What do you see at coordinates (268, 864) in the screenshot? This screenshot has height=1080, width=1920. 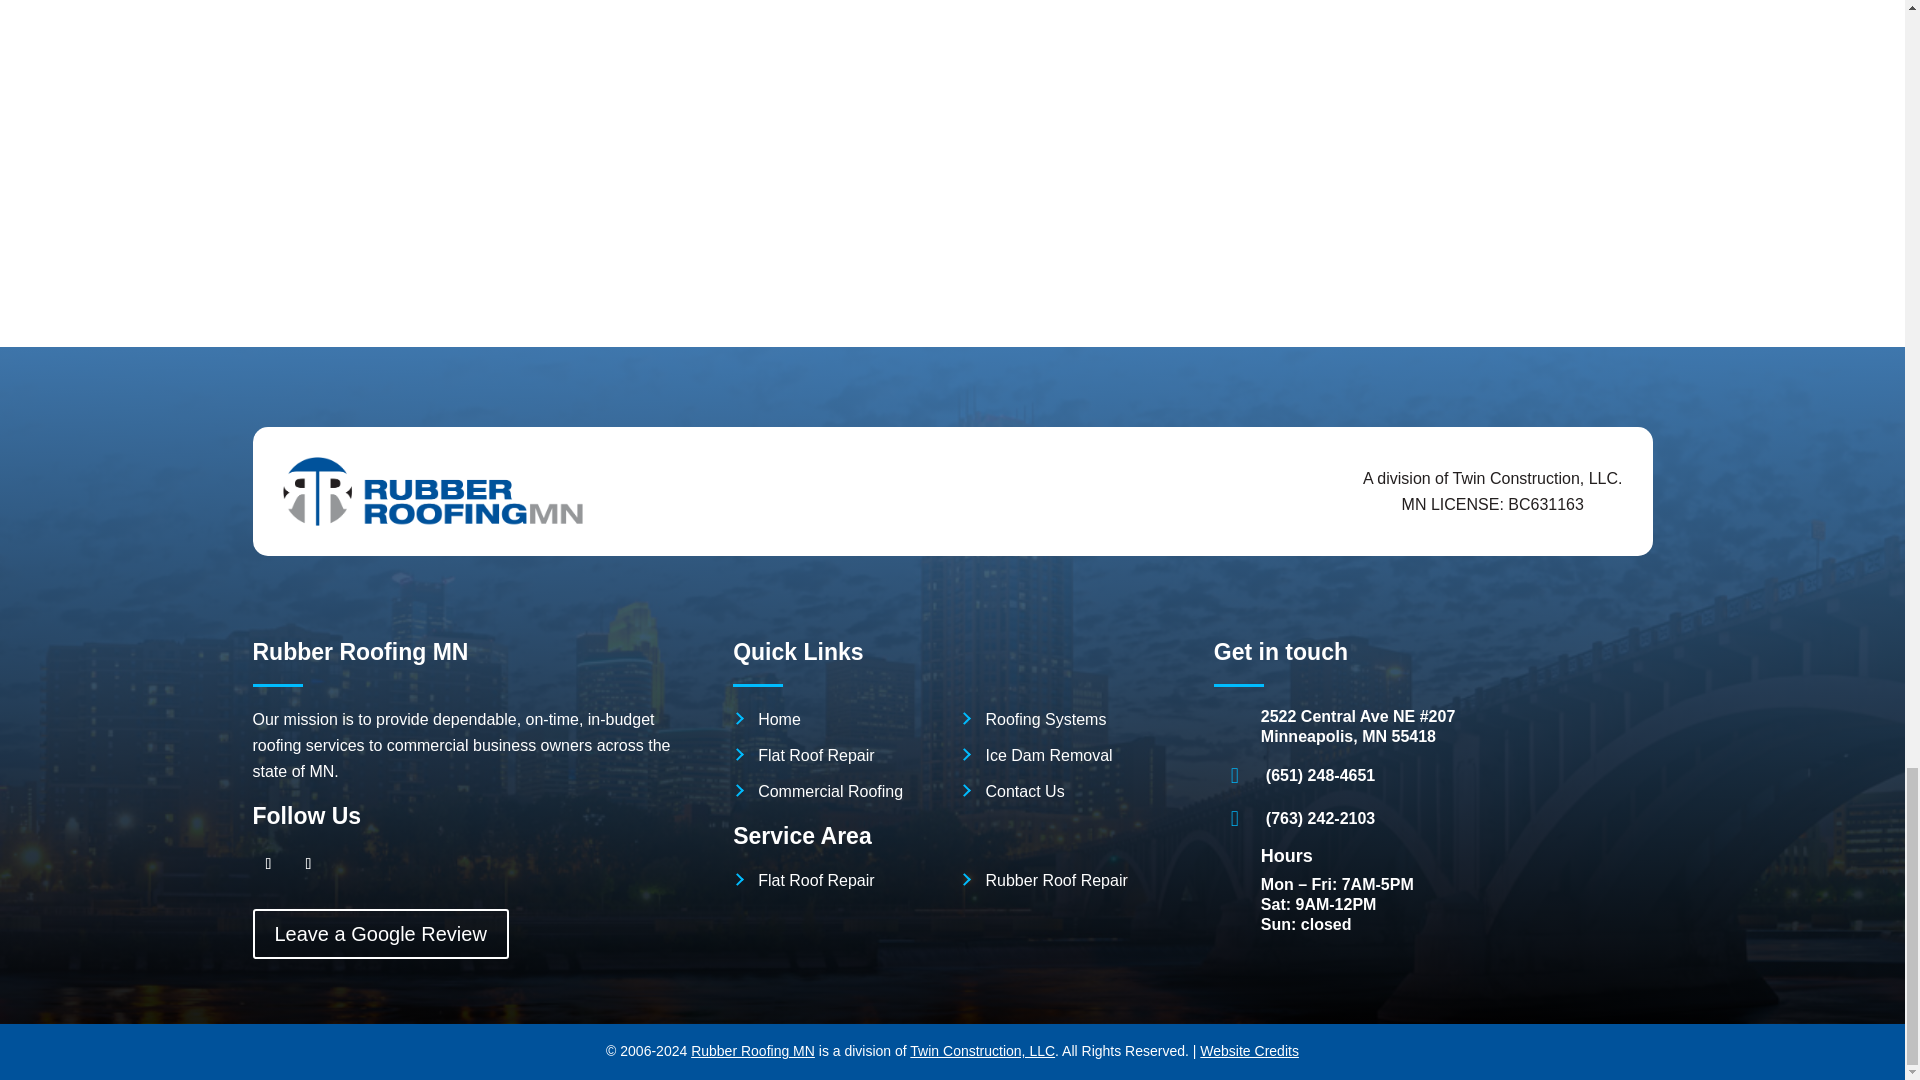 I see `Follow on Facebook` at bounding box center [268, 864].